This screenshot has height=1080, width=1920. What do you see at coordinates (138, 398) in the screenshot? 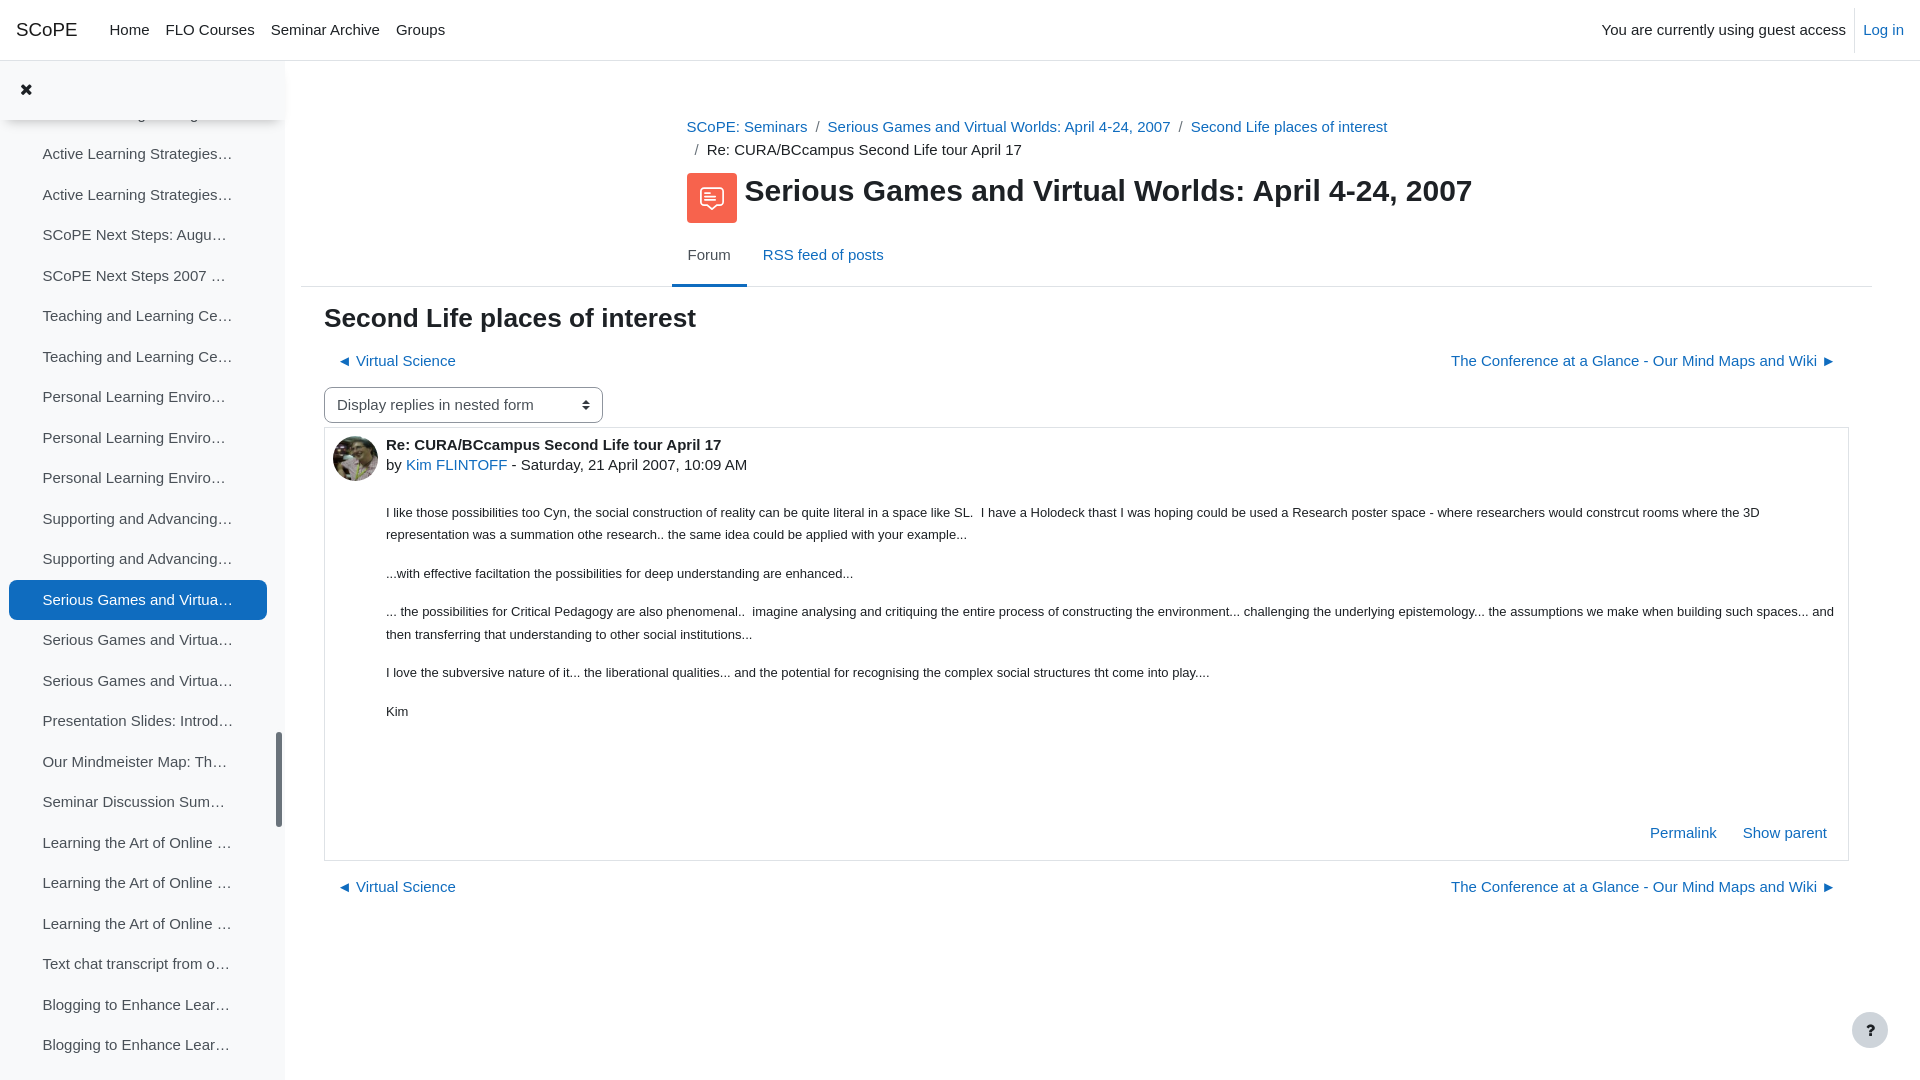
I see `Personal Learning Environments June 4-24, 2007` at bounding box center [138, 398].